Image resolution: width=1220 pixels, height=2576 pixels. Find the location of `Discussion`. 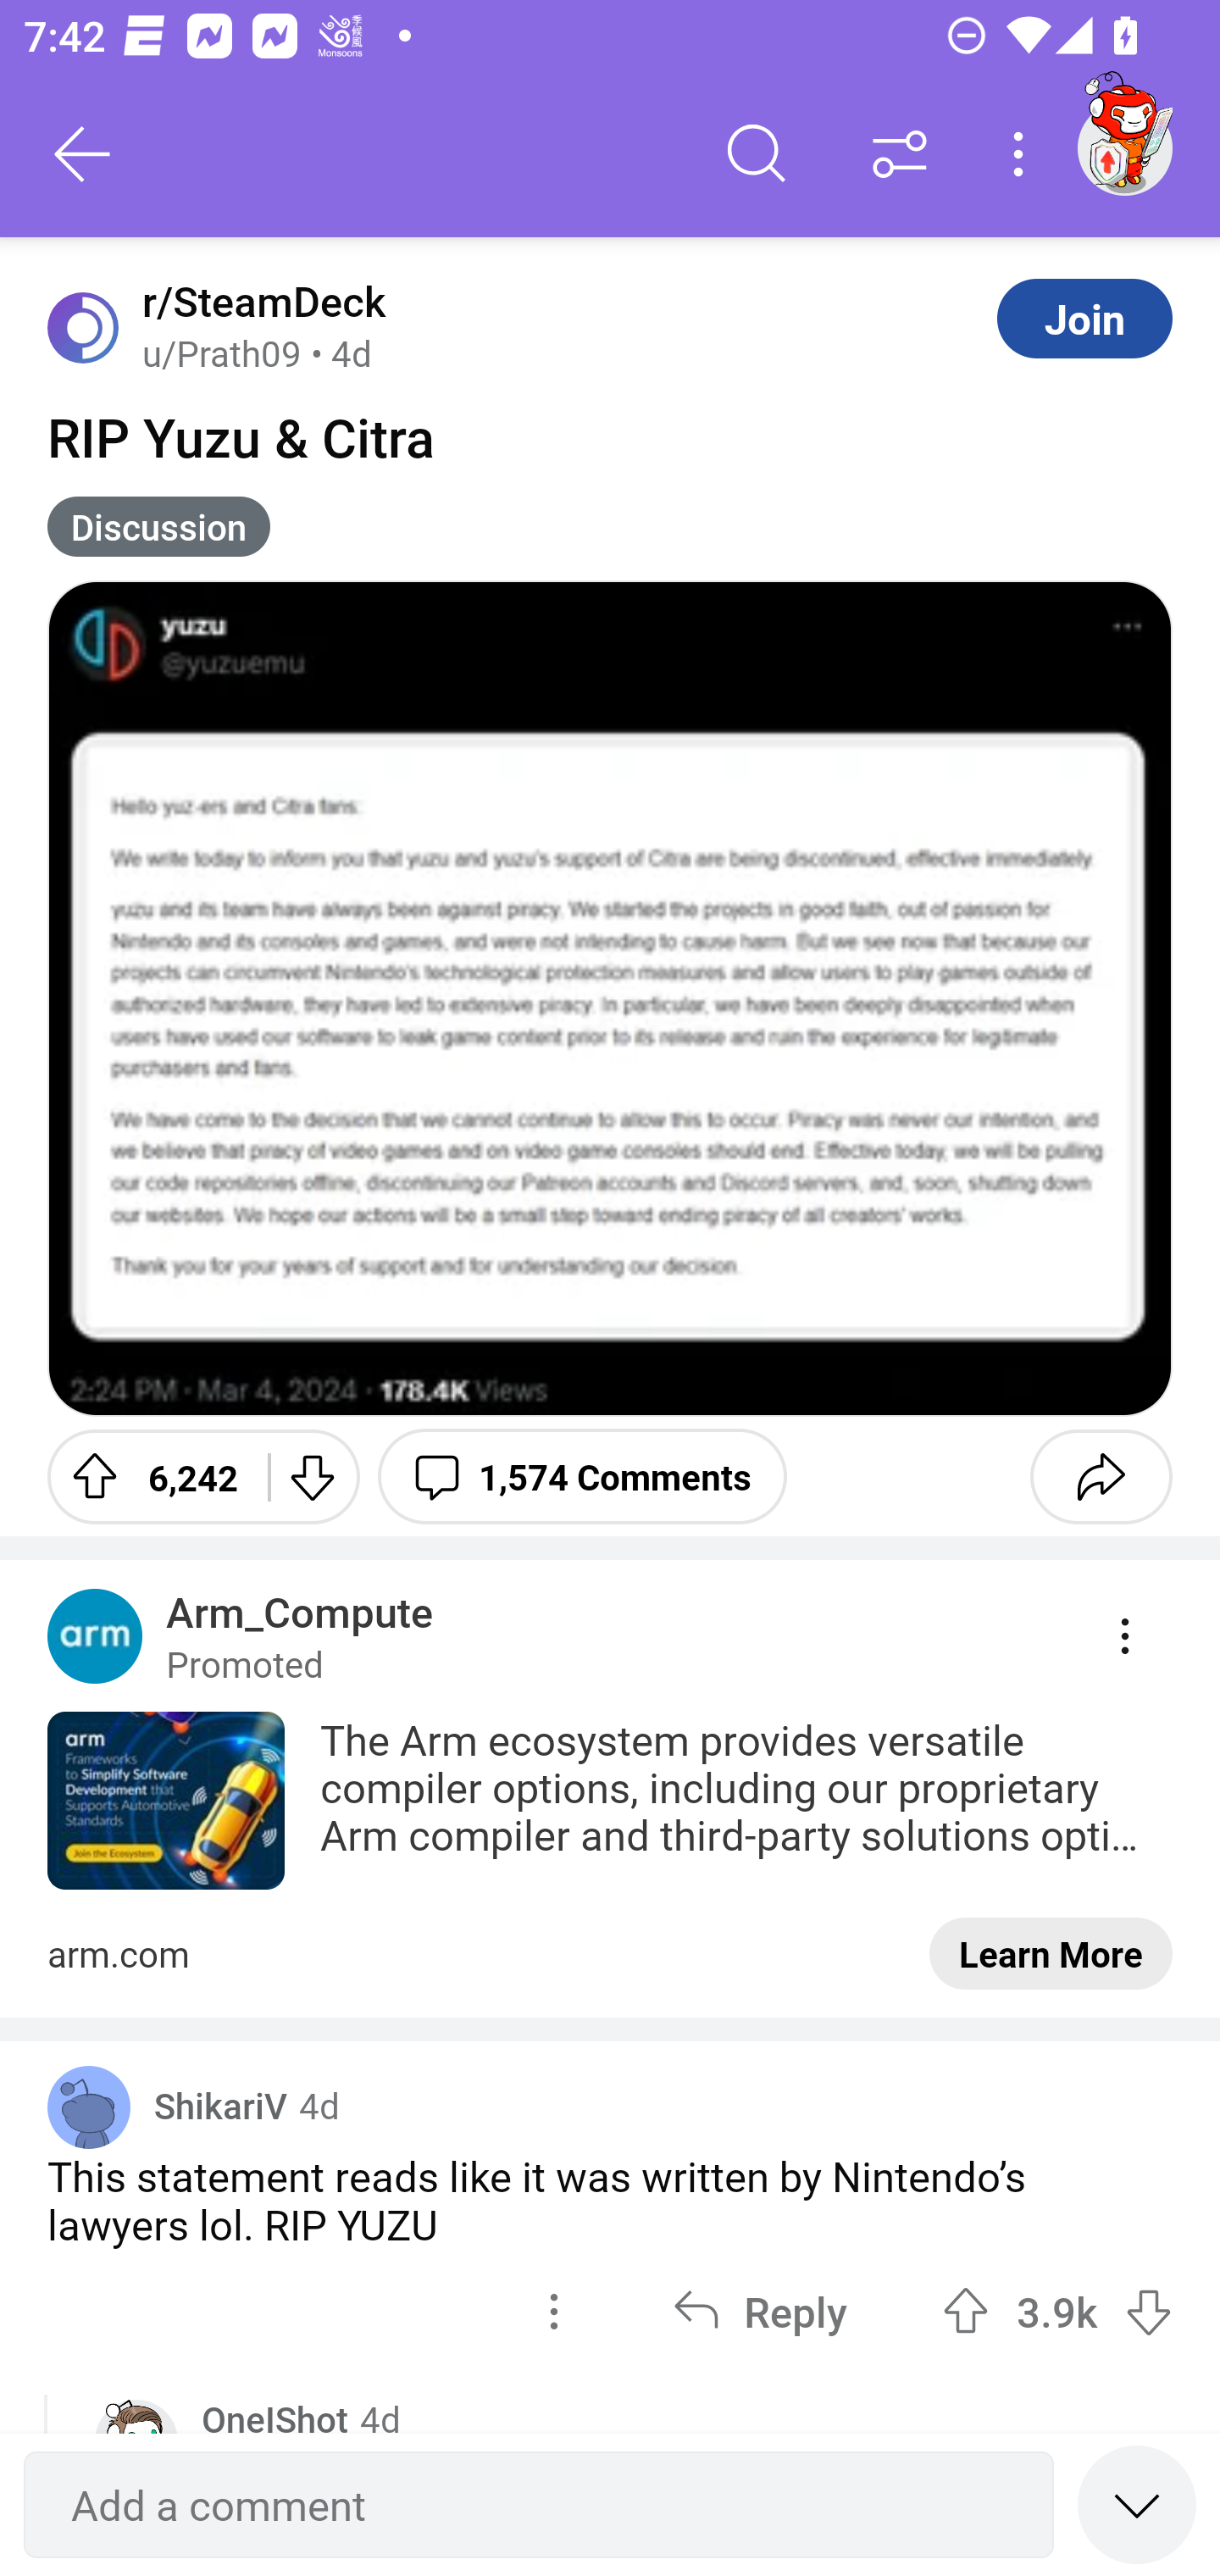

Discussion is located at coordinates (159, 526).